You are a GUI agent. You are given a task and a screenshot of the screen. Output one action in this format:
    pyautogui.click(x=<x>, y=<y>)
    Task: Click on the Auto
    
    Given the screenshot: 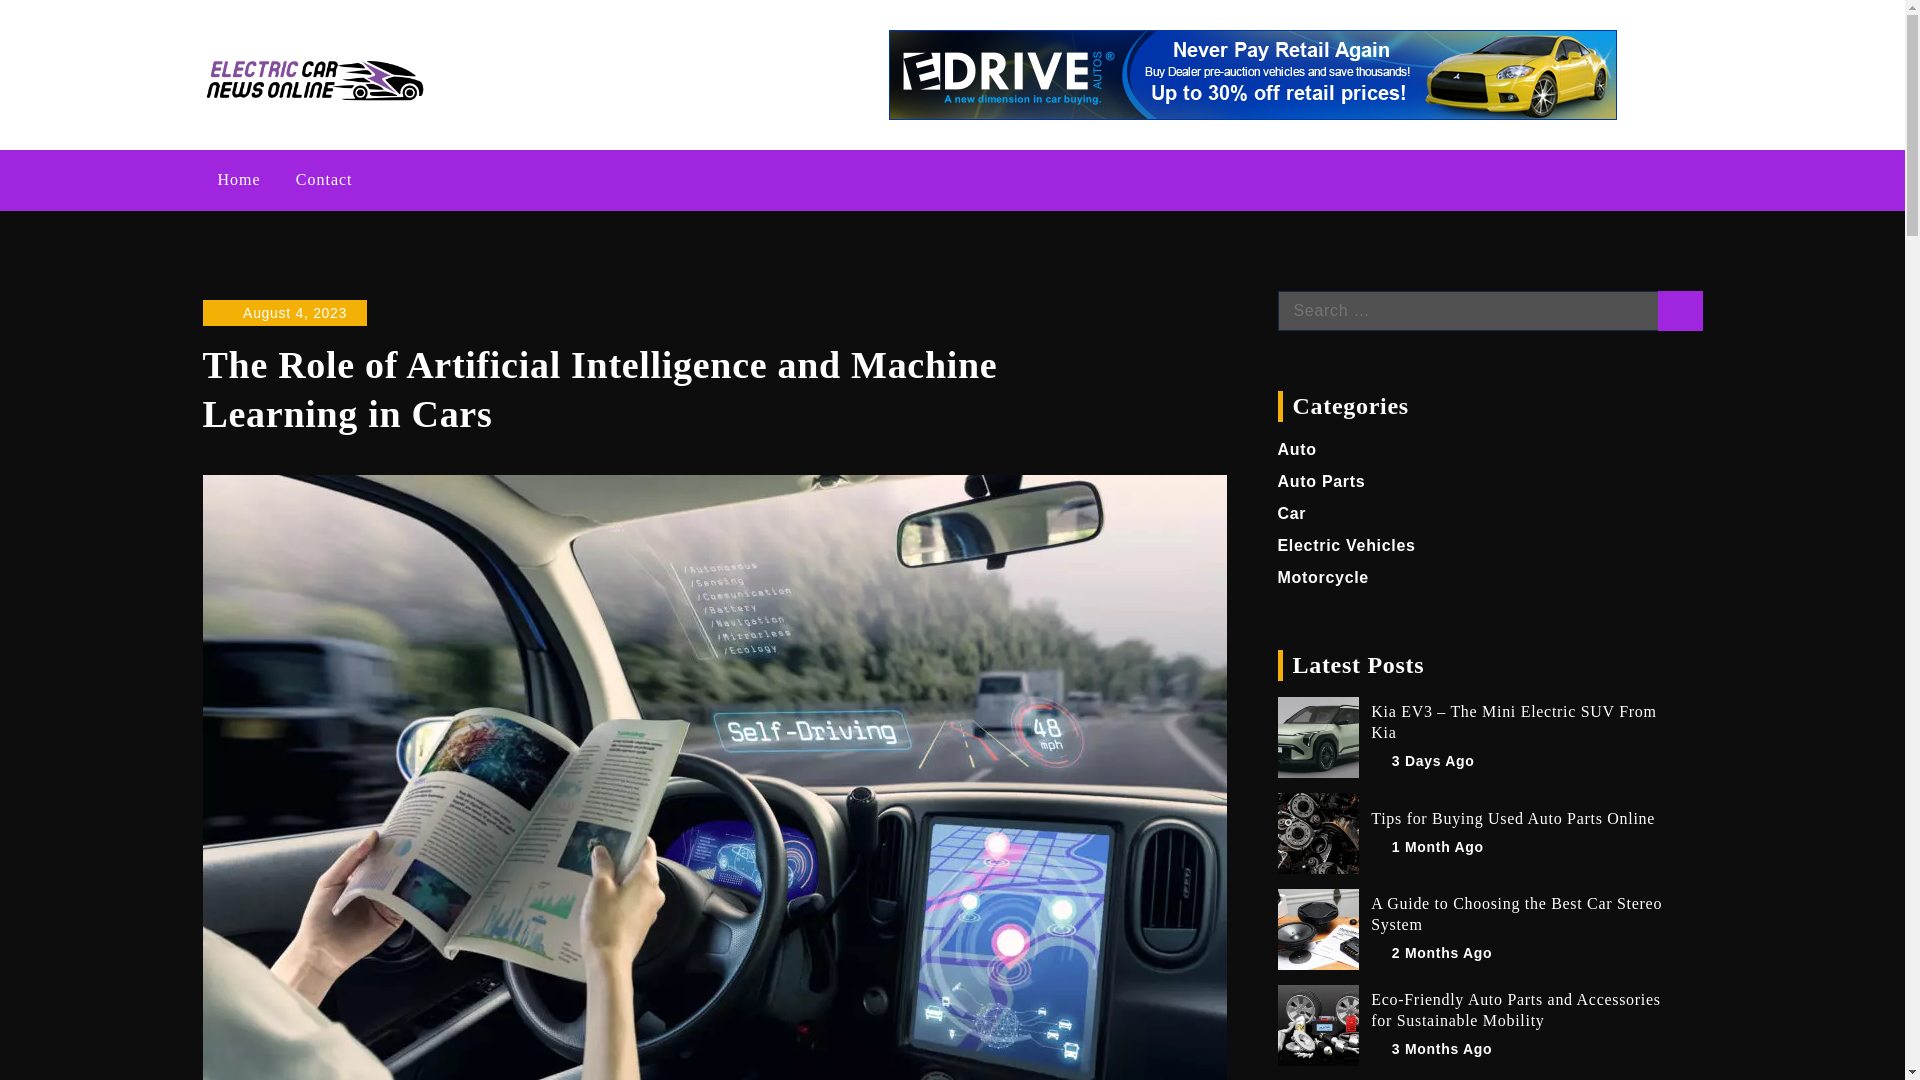 What is the action you would take?
    pyautogui.click(x=1298, y=448)
    